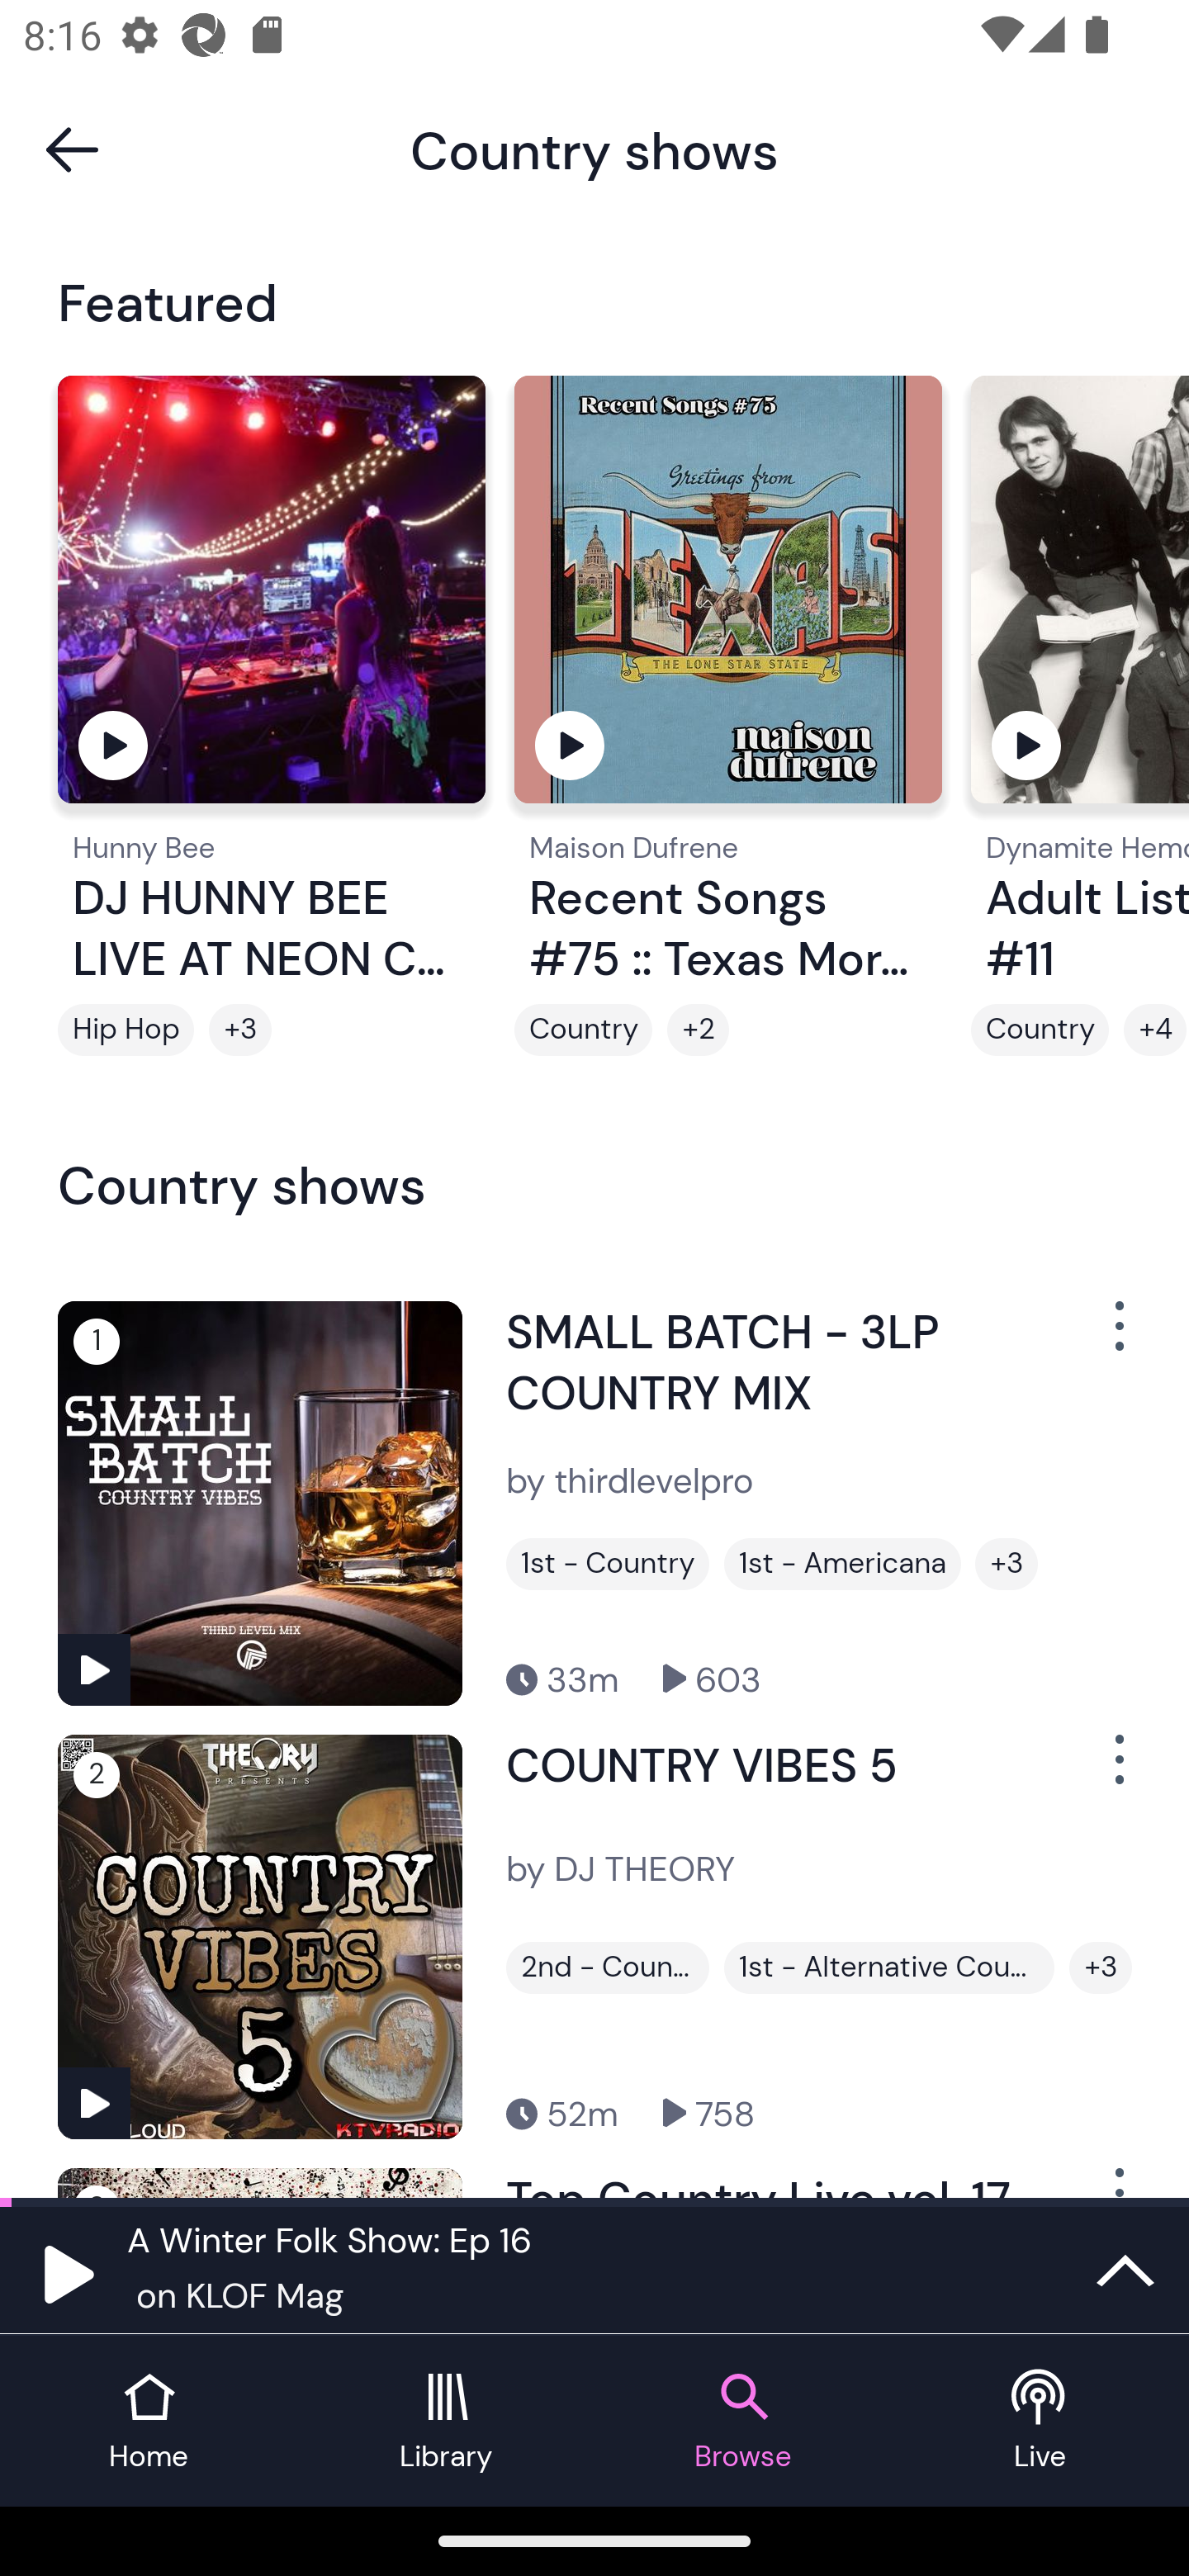 This screenshot has height=2576, width=1189. Describe the element at coordinates (446, 2421) in the screenshot. I see `Library tab Library` at that location.